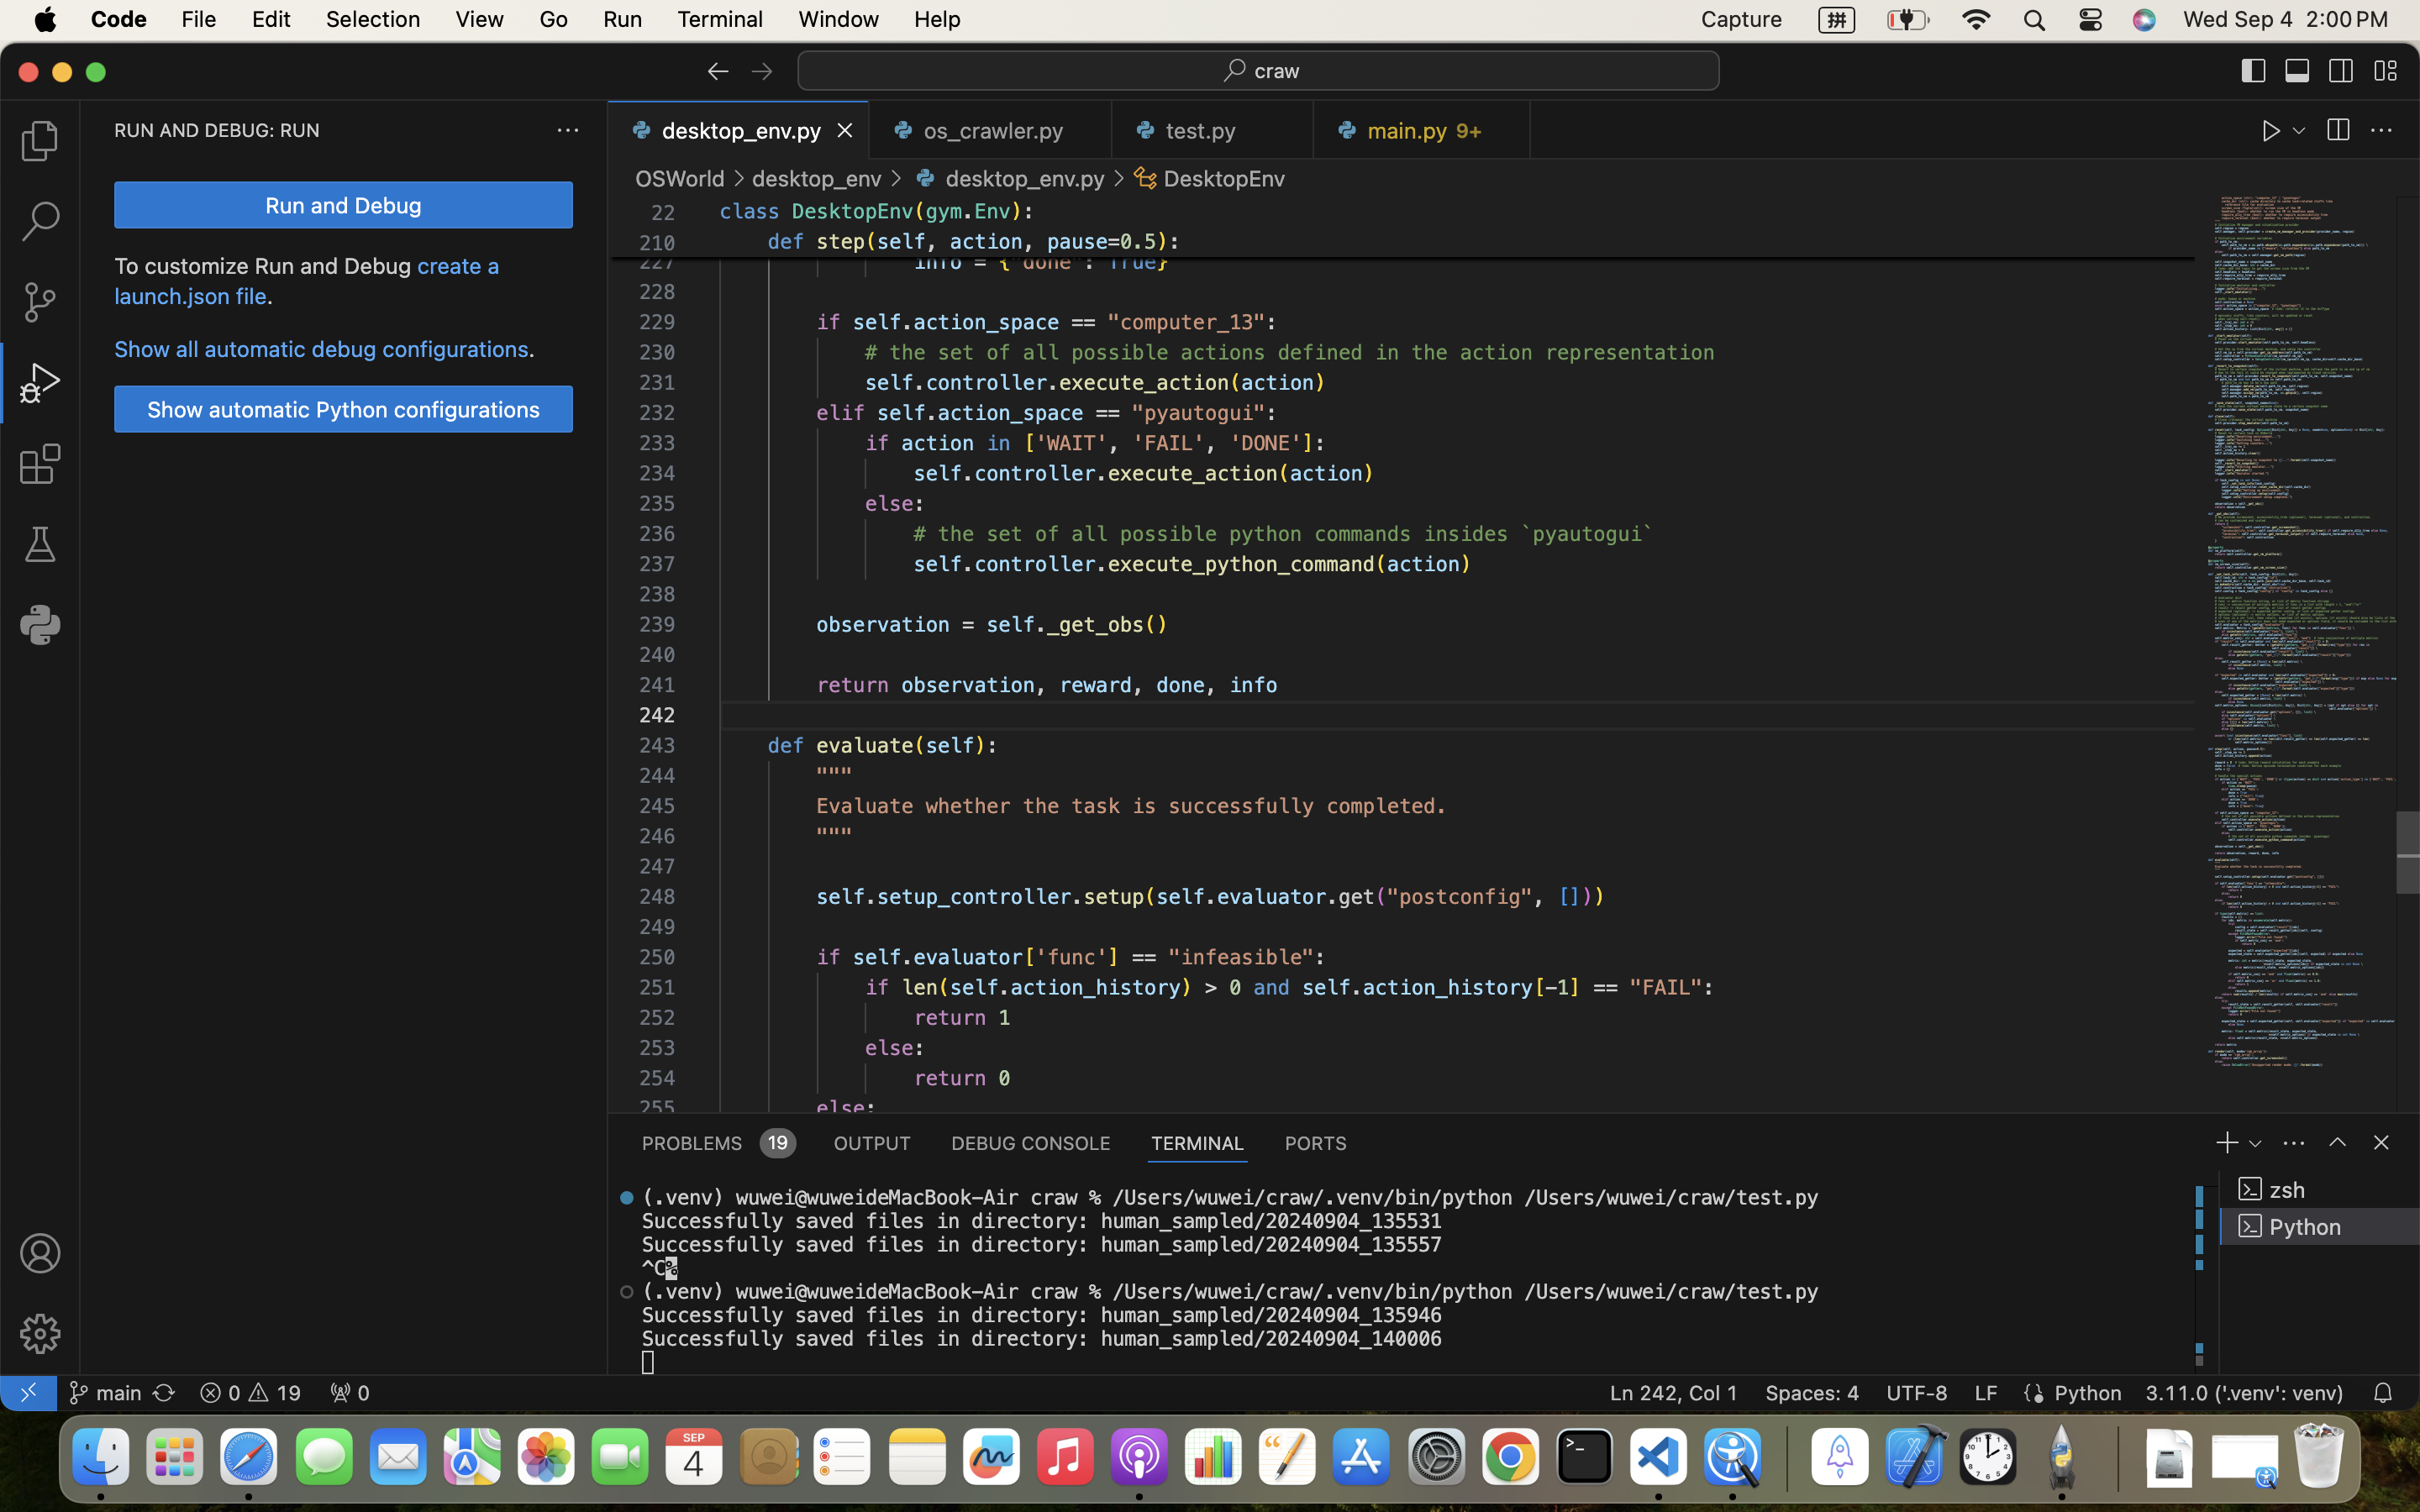  I want to click on , so click(2342, 71).